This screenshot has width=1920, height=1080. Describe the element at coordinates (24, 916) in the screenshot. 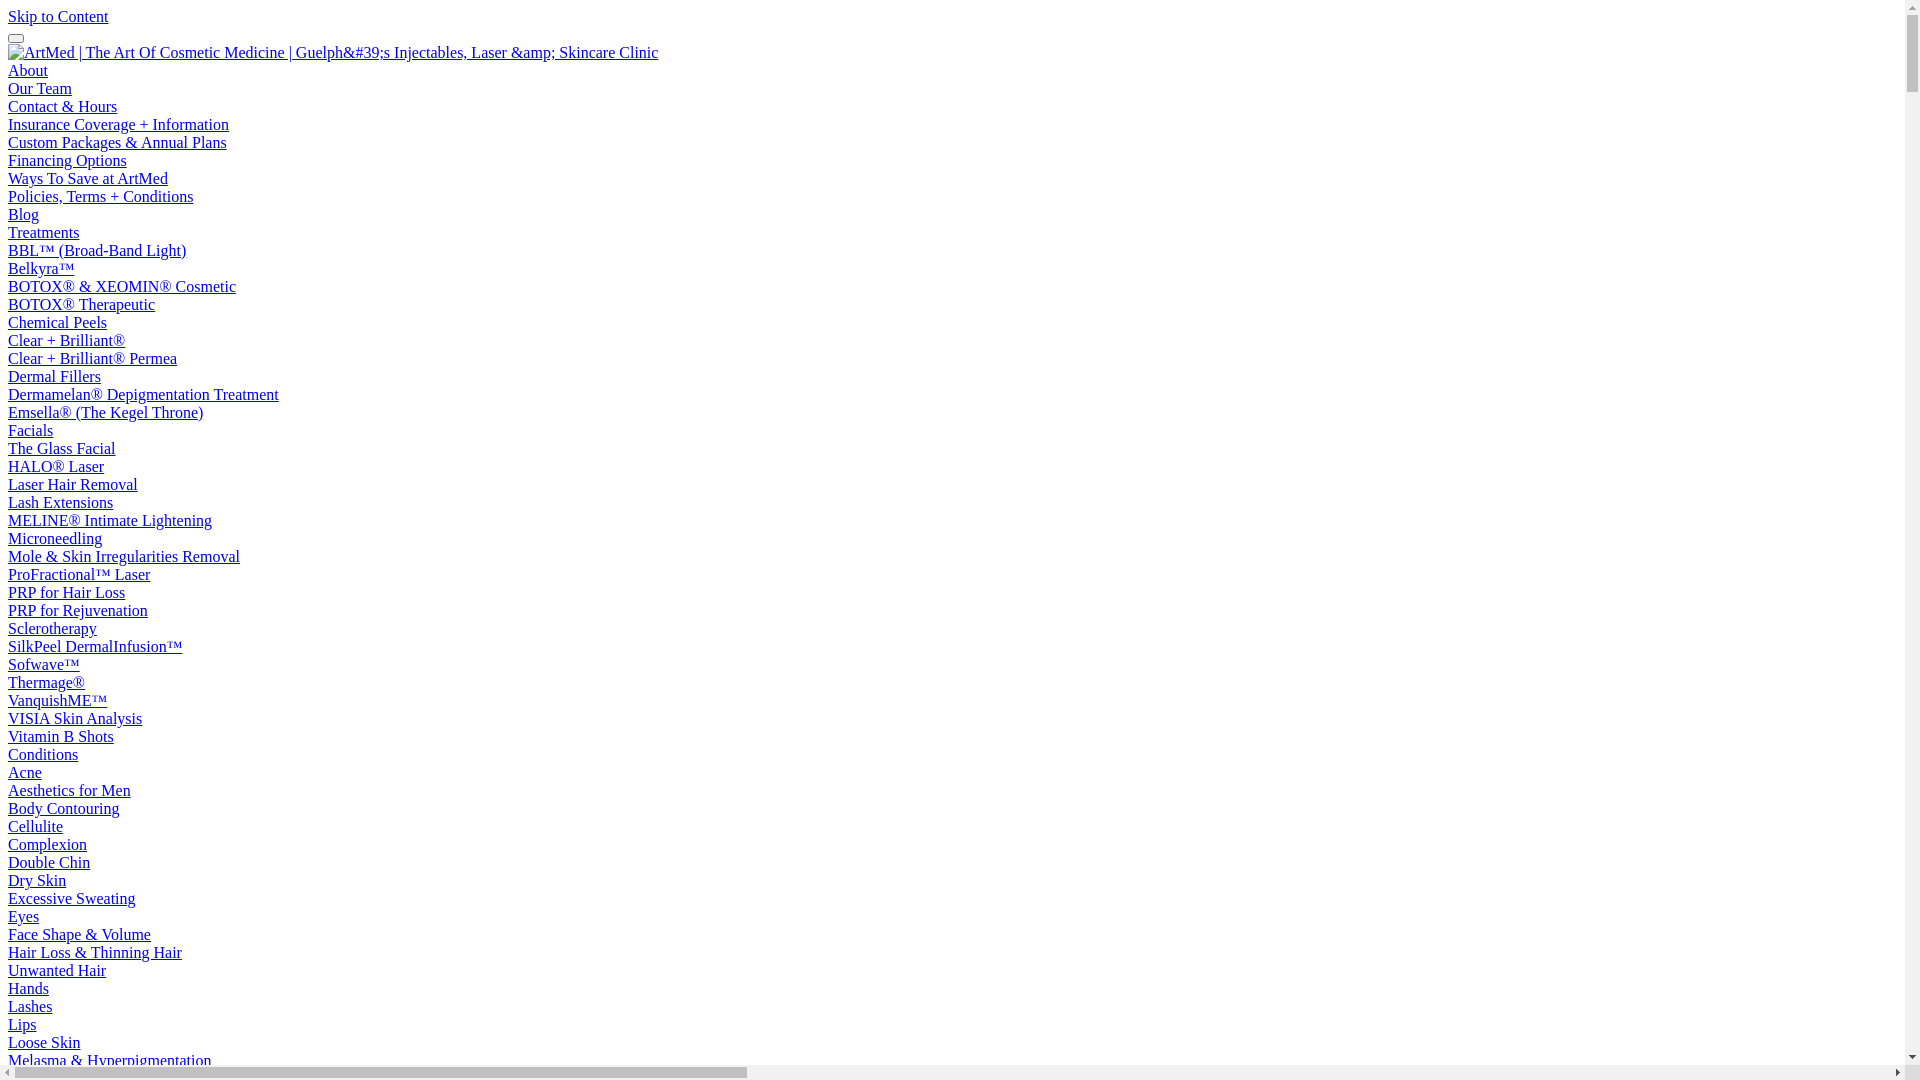

I see `Eyes` at that location.